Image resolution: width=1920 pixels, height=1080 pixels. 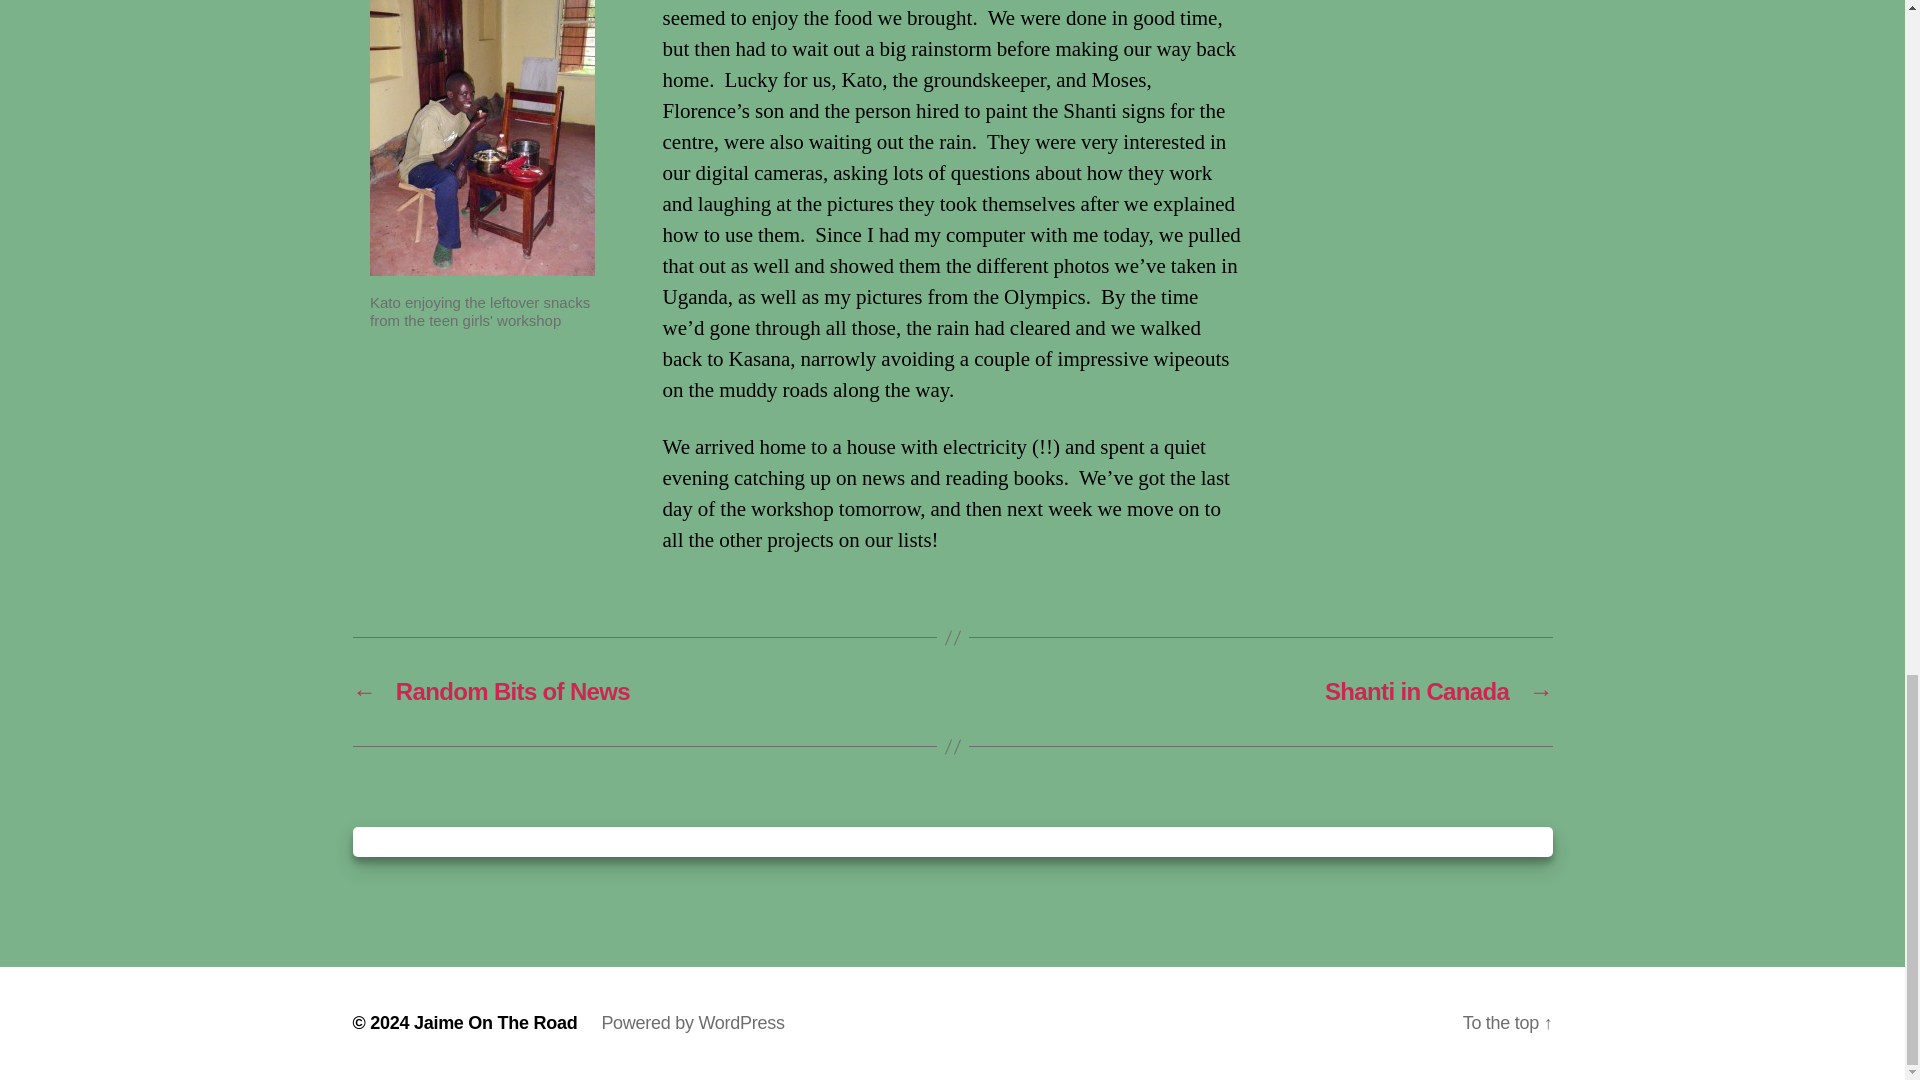 What do you see at coordinates (496, 1022) in the screenshot?
I see `Jaime On The Road` at bounding box center [496, 1022].